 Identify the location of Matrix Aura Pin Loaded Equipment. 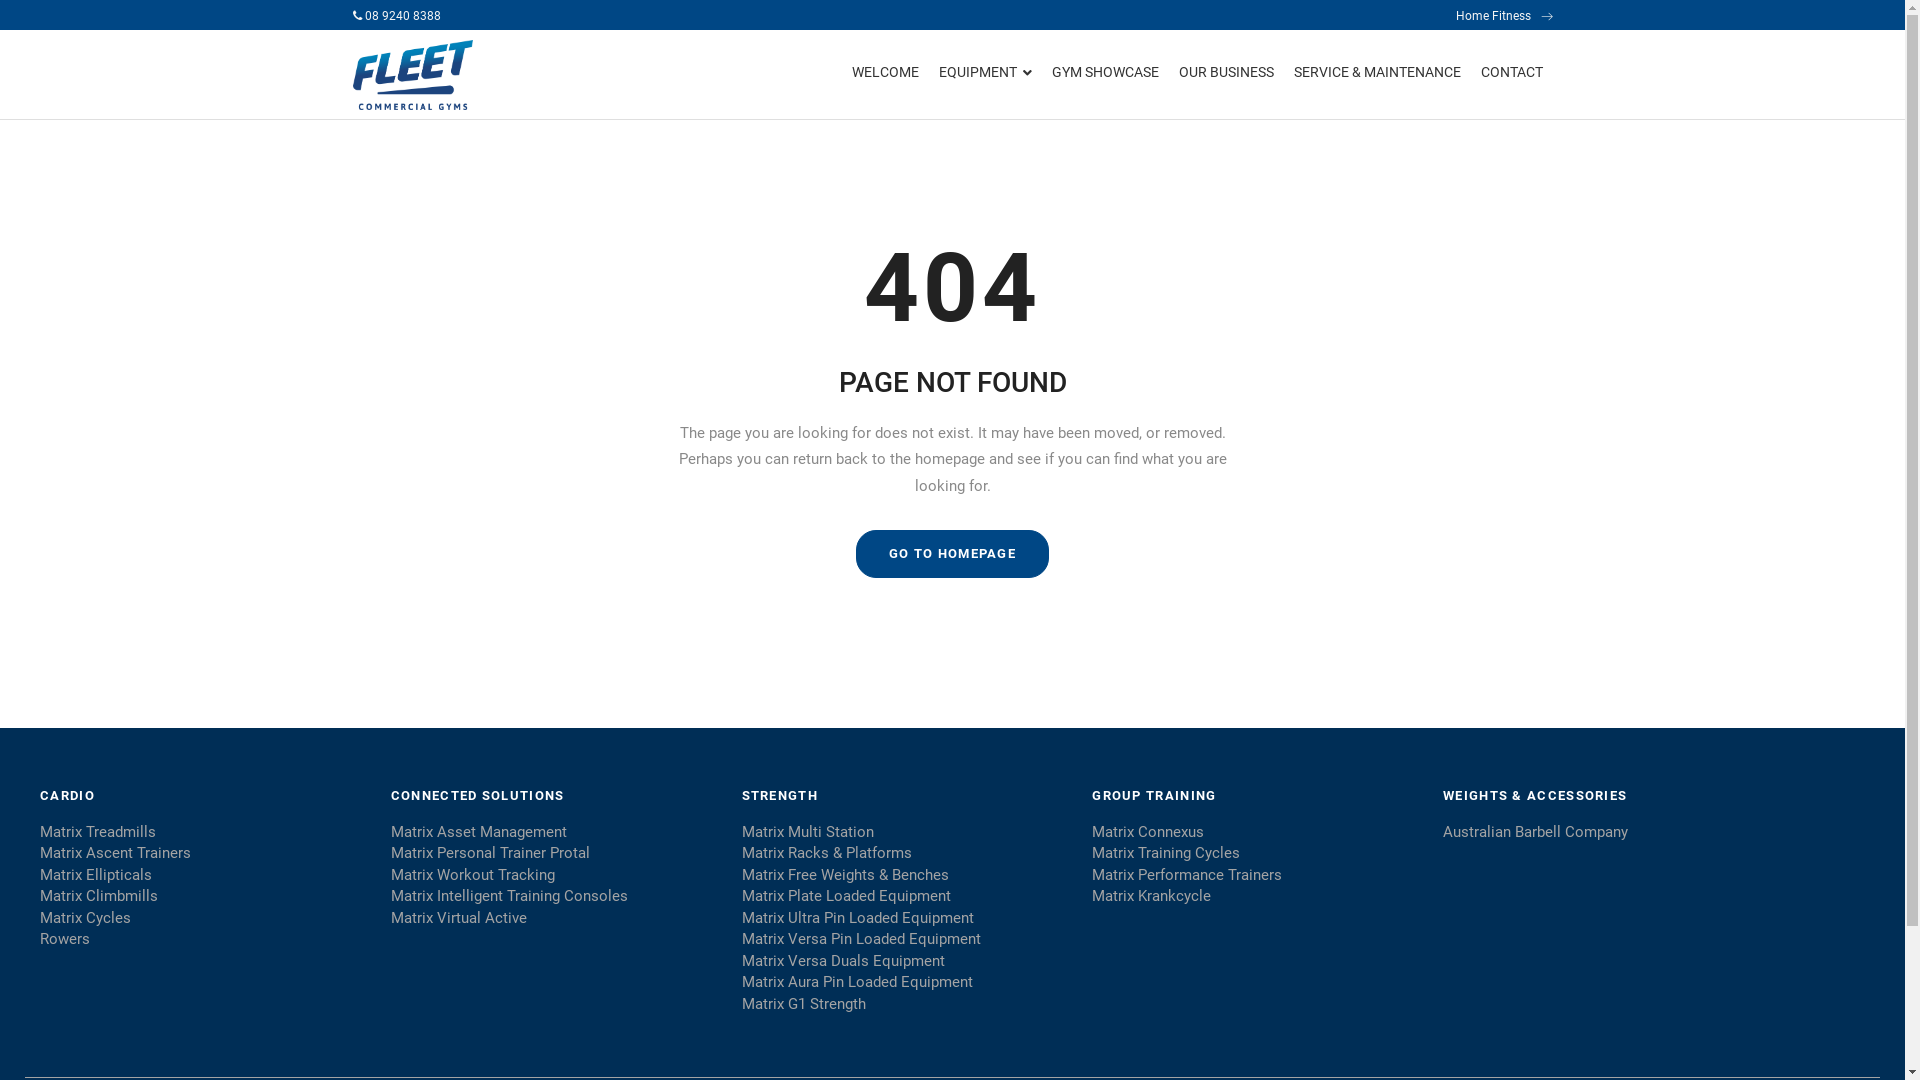
(906, 982).